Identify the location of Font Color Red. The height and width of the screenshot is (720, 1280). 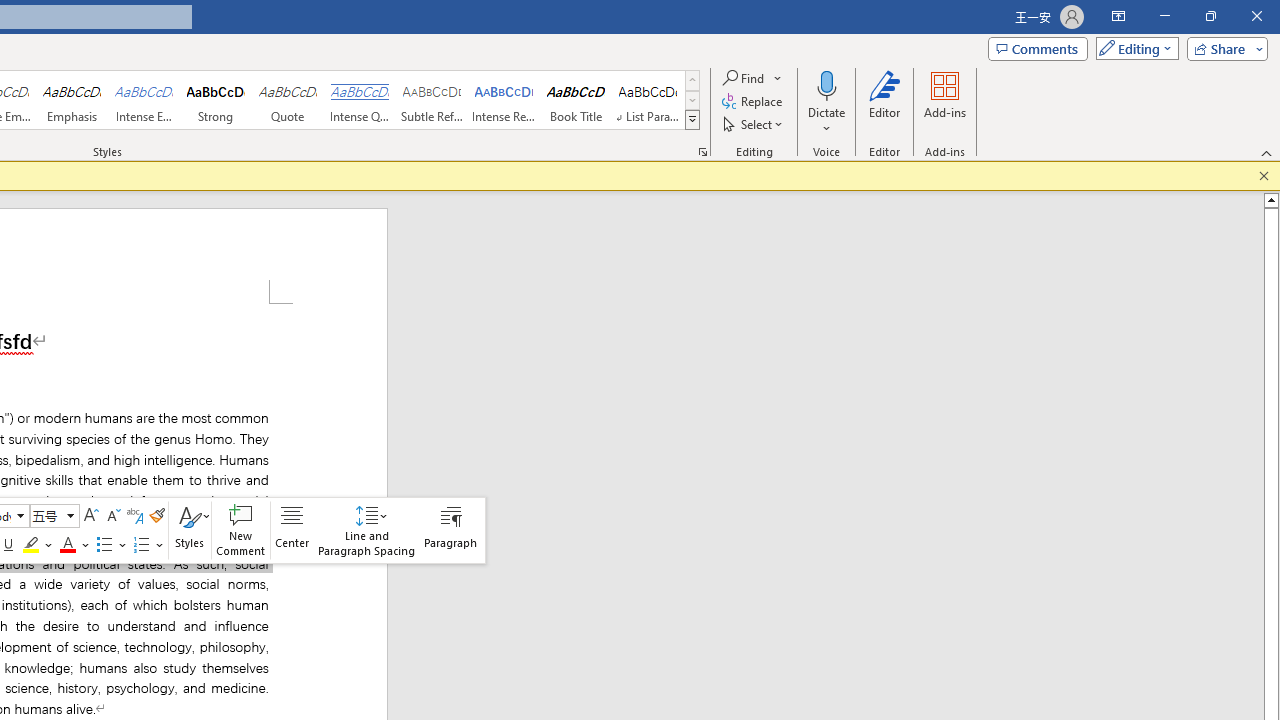
(68, 544).